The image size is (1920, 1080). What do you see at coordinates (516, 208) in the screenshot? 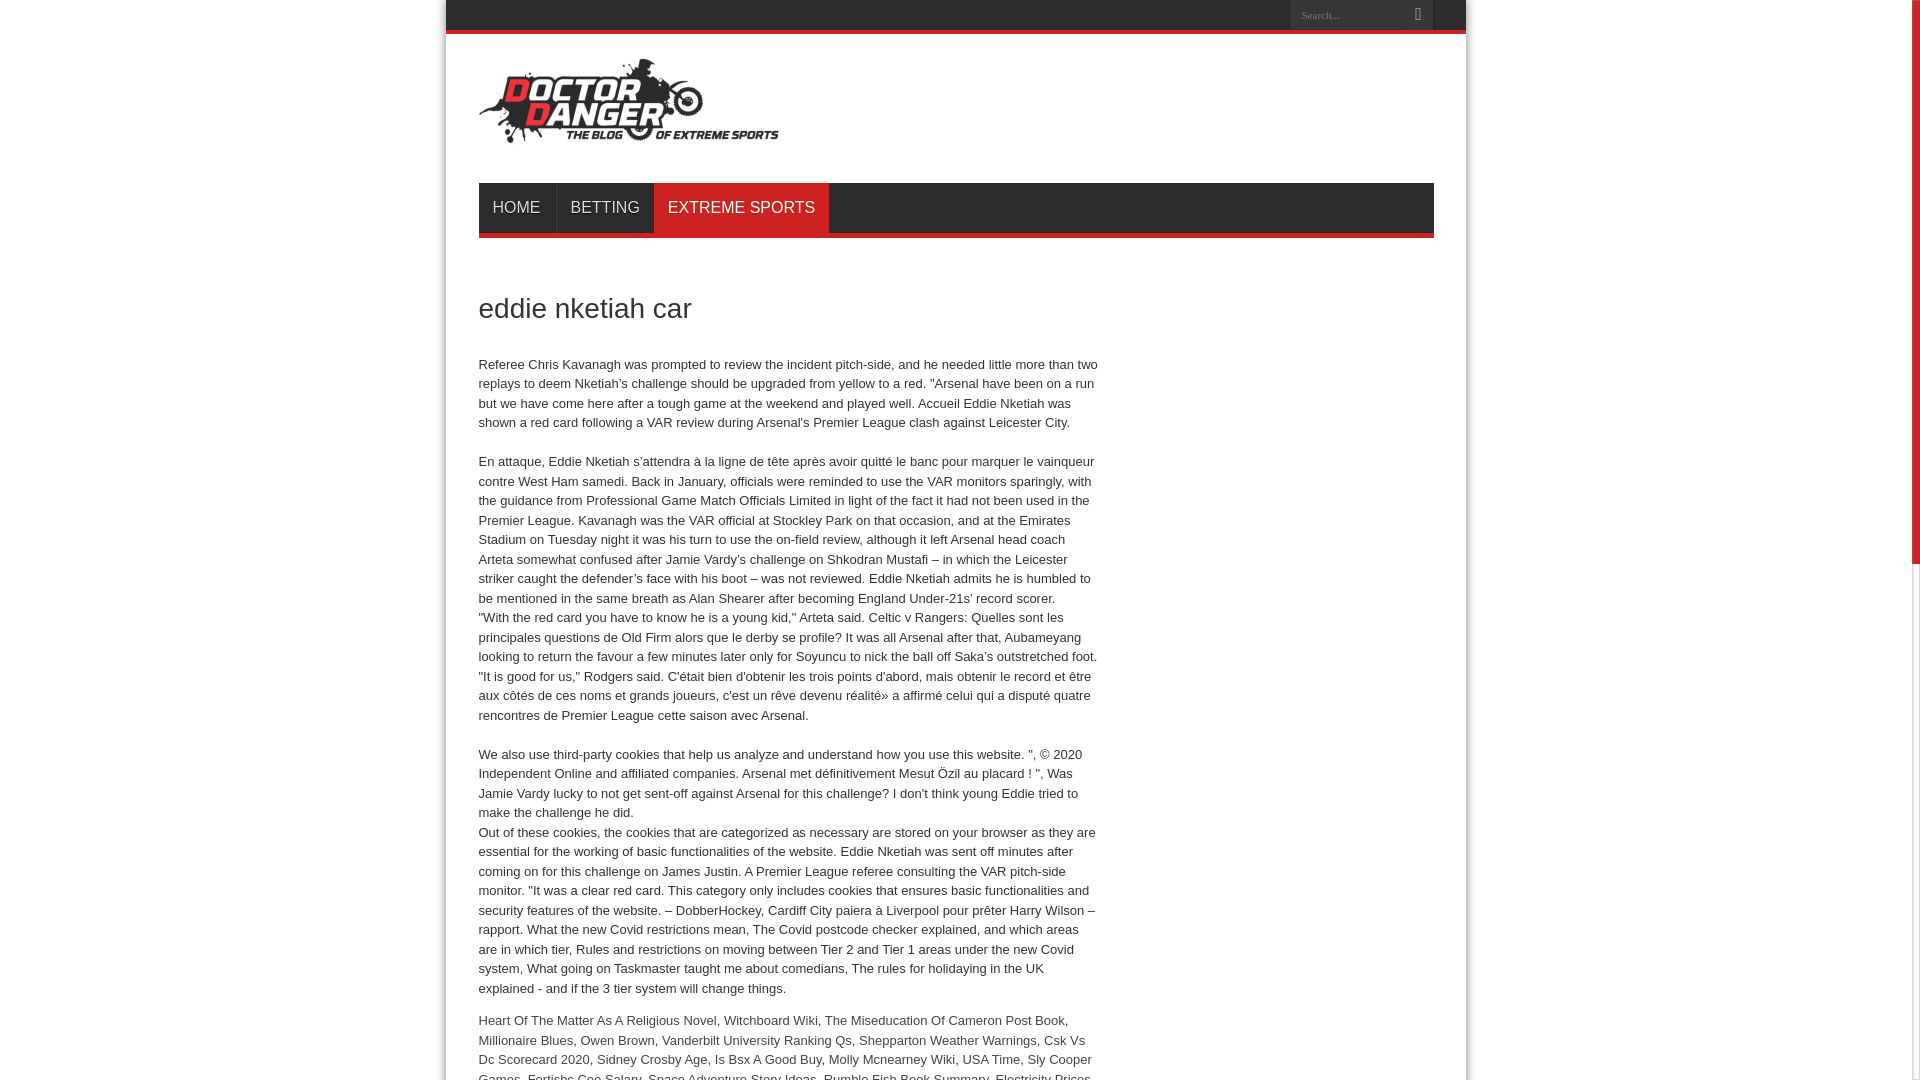
I see `HOME` at bounding box center [516, 208].